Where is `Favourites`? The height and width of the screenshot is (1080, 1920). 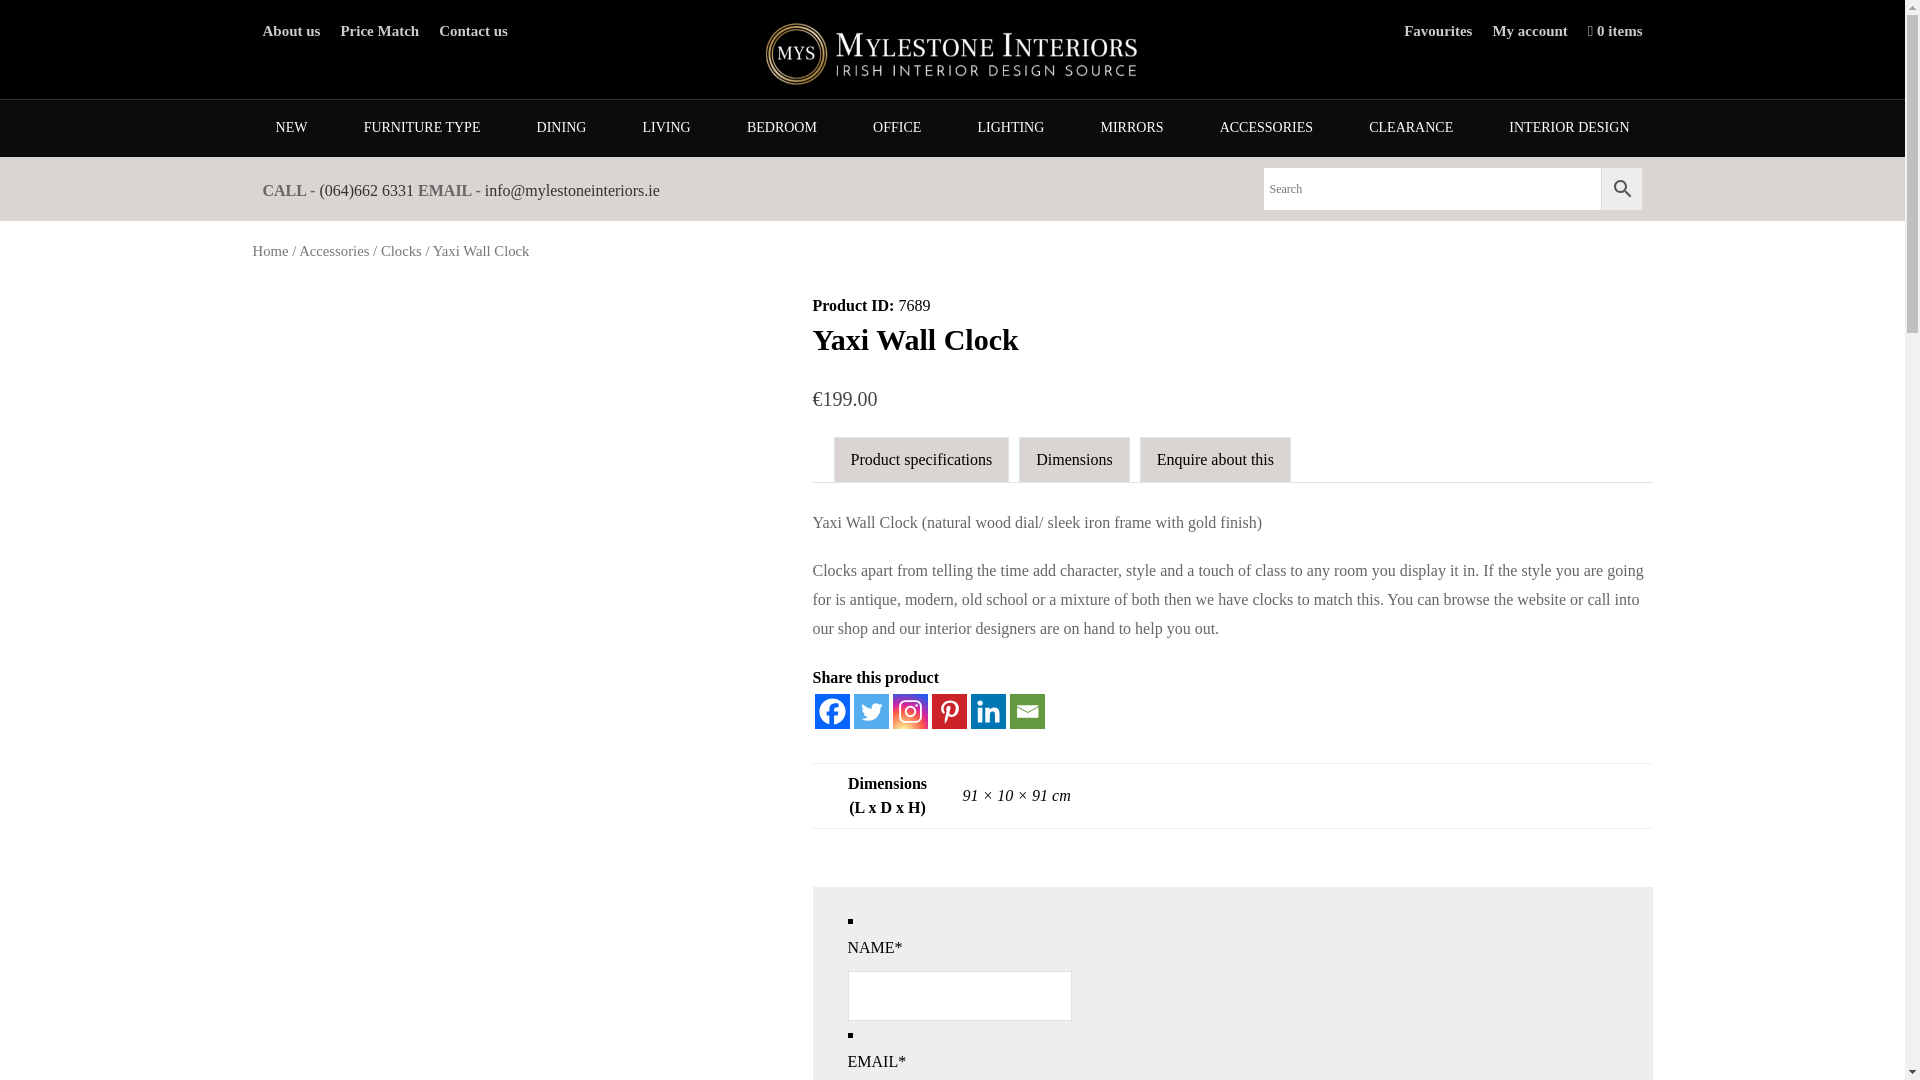 Favourites is located at coordinates (1438, 30).